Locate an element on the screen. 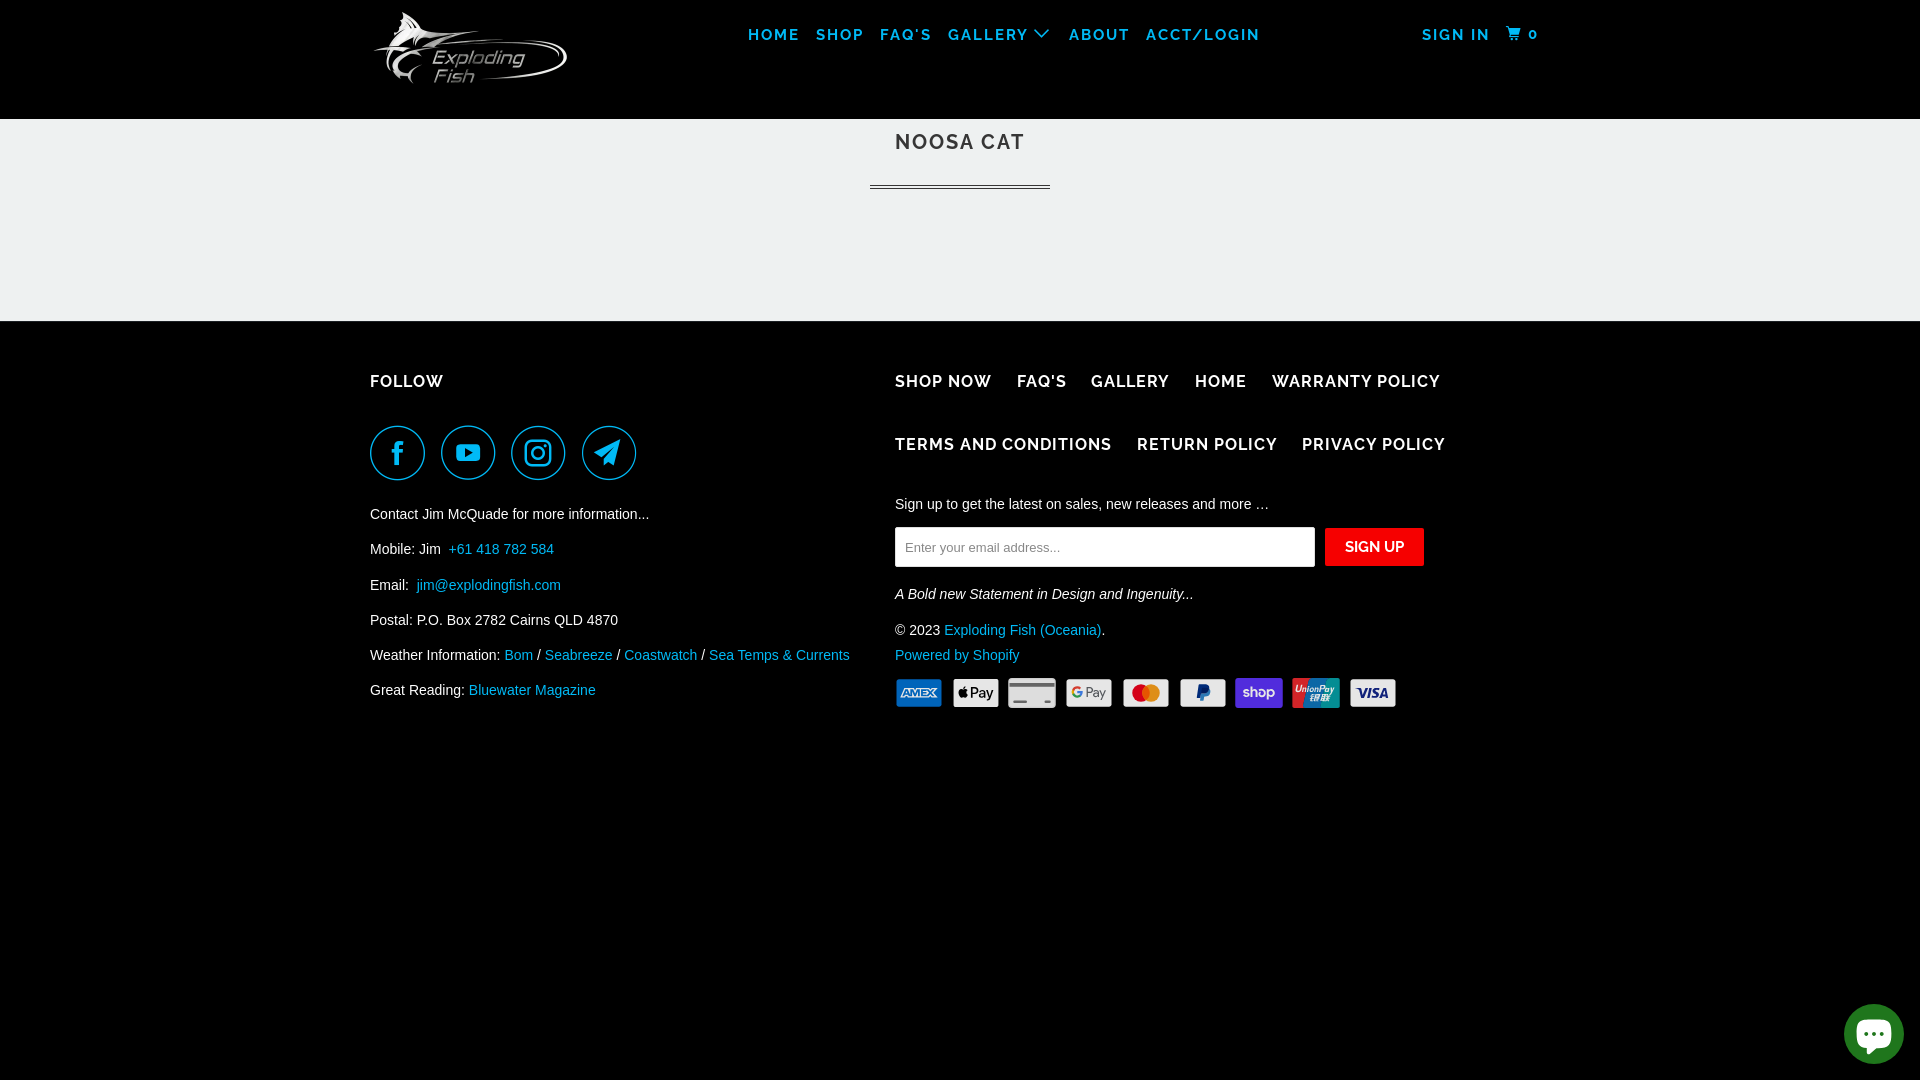 The image size is (1920, 1080). Exploding Fish (Oceania) on Facebook is located at coordinates (403, 452).